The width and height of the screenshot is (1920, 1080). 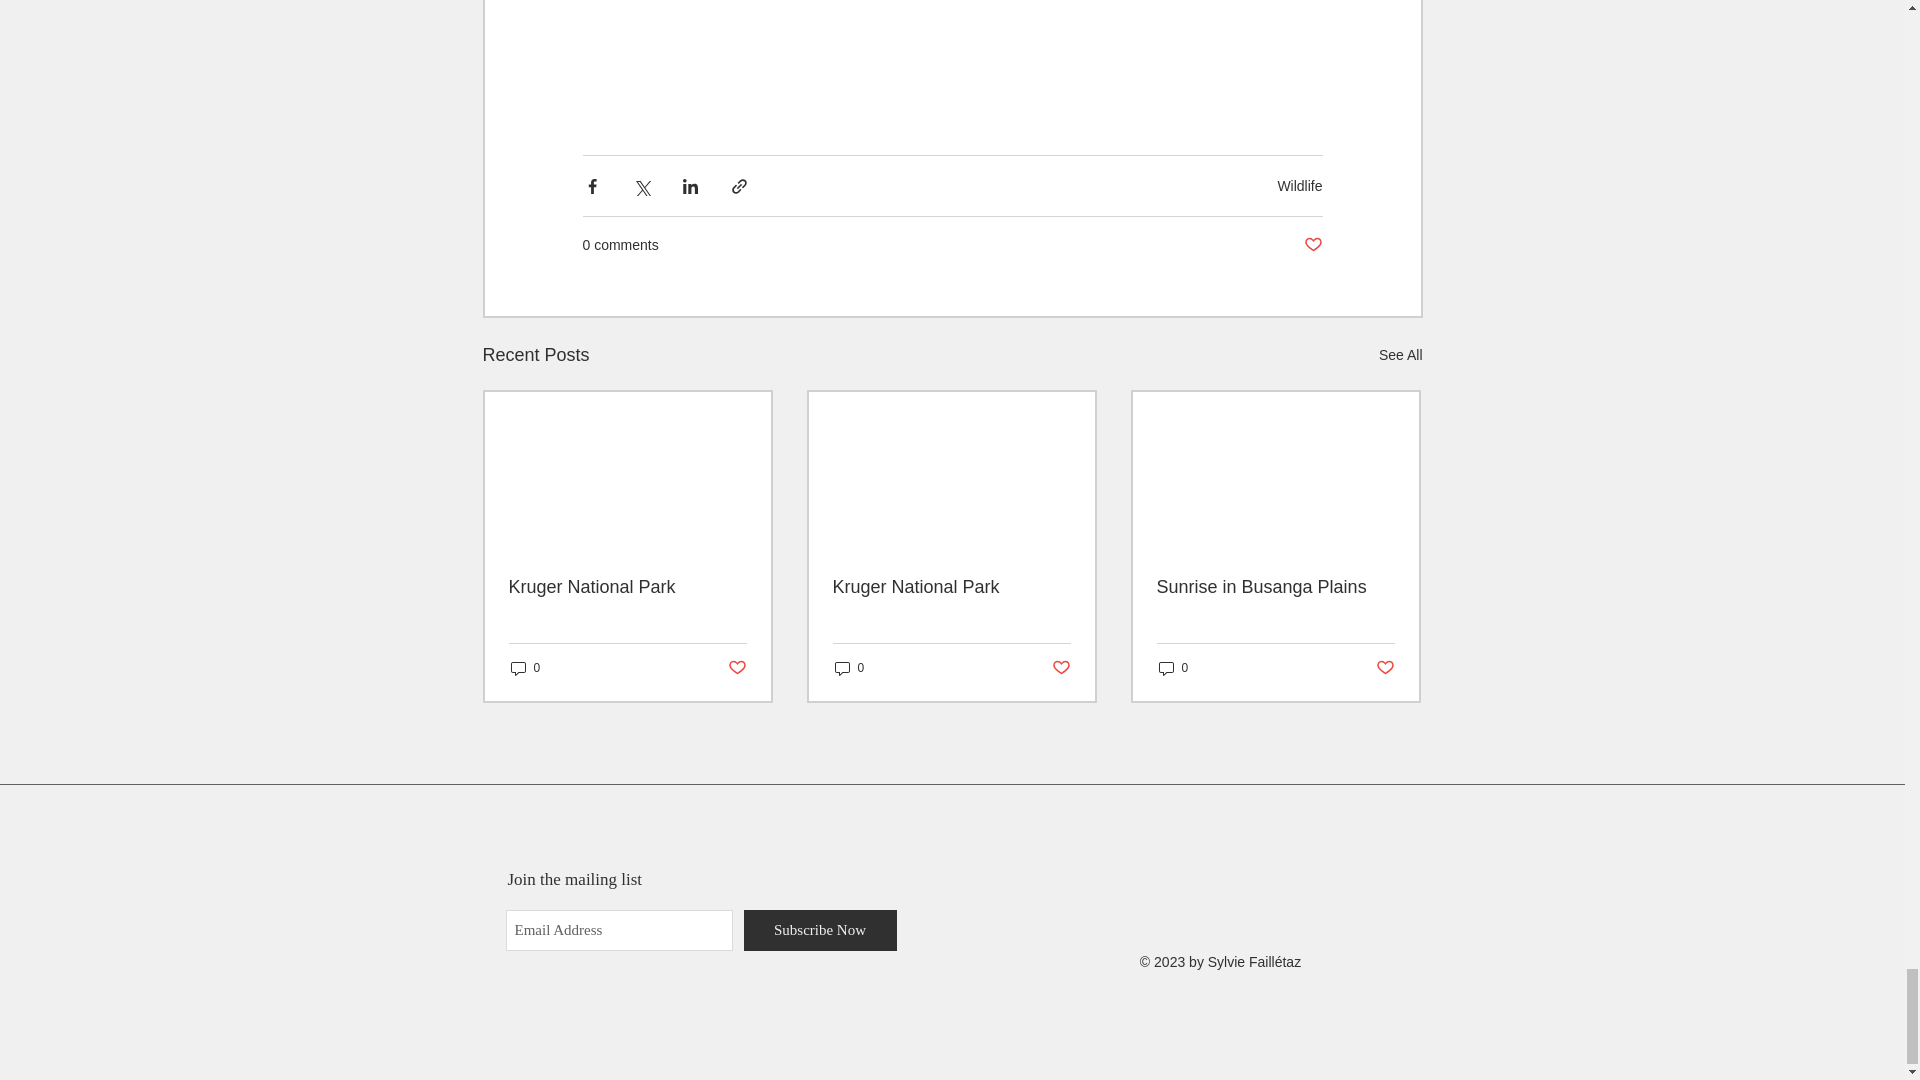 I want to click on 0, so click(x=848, y=668).